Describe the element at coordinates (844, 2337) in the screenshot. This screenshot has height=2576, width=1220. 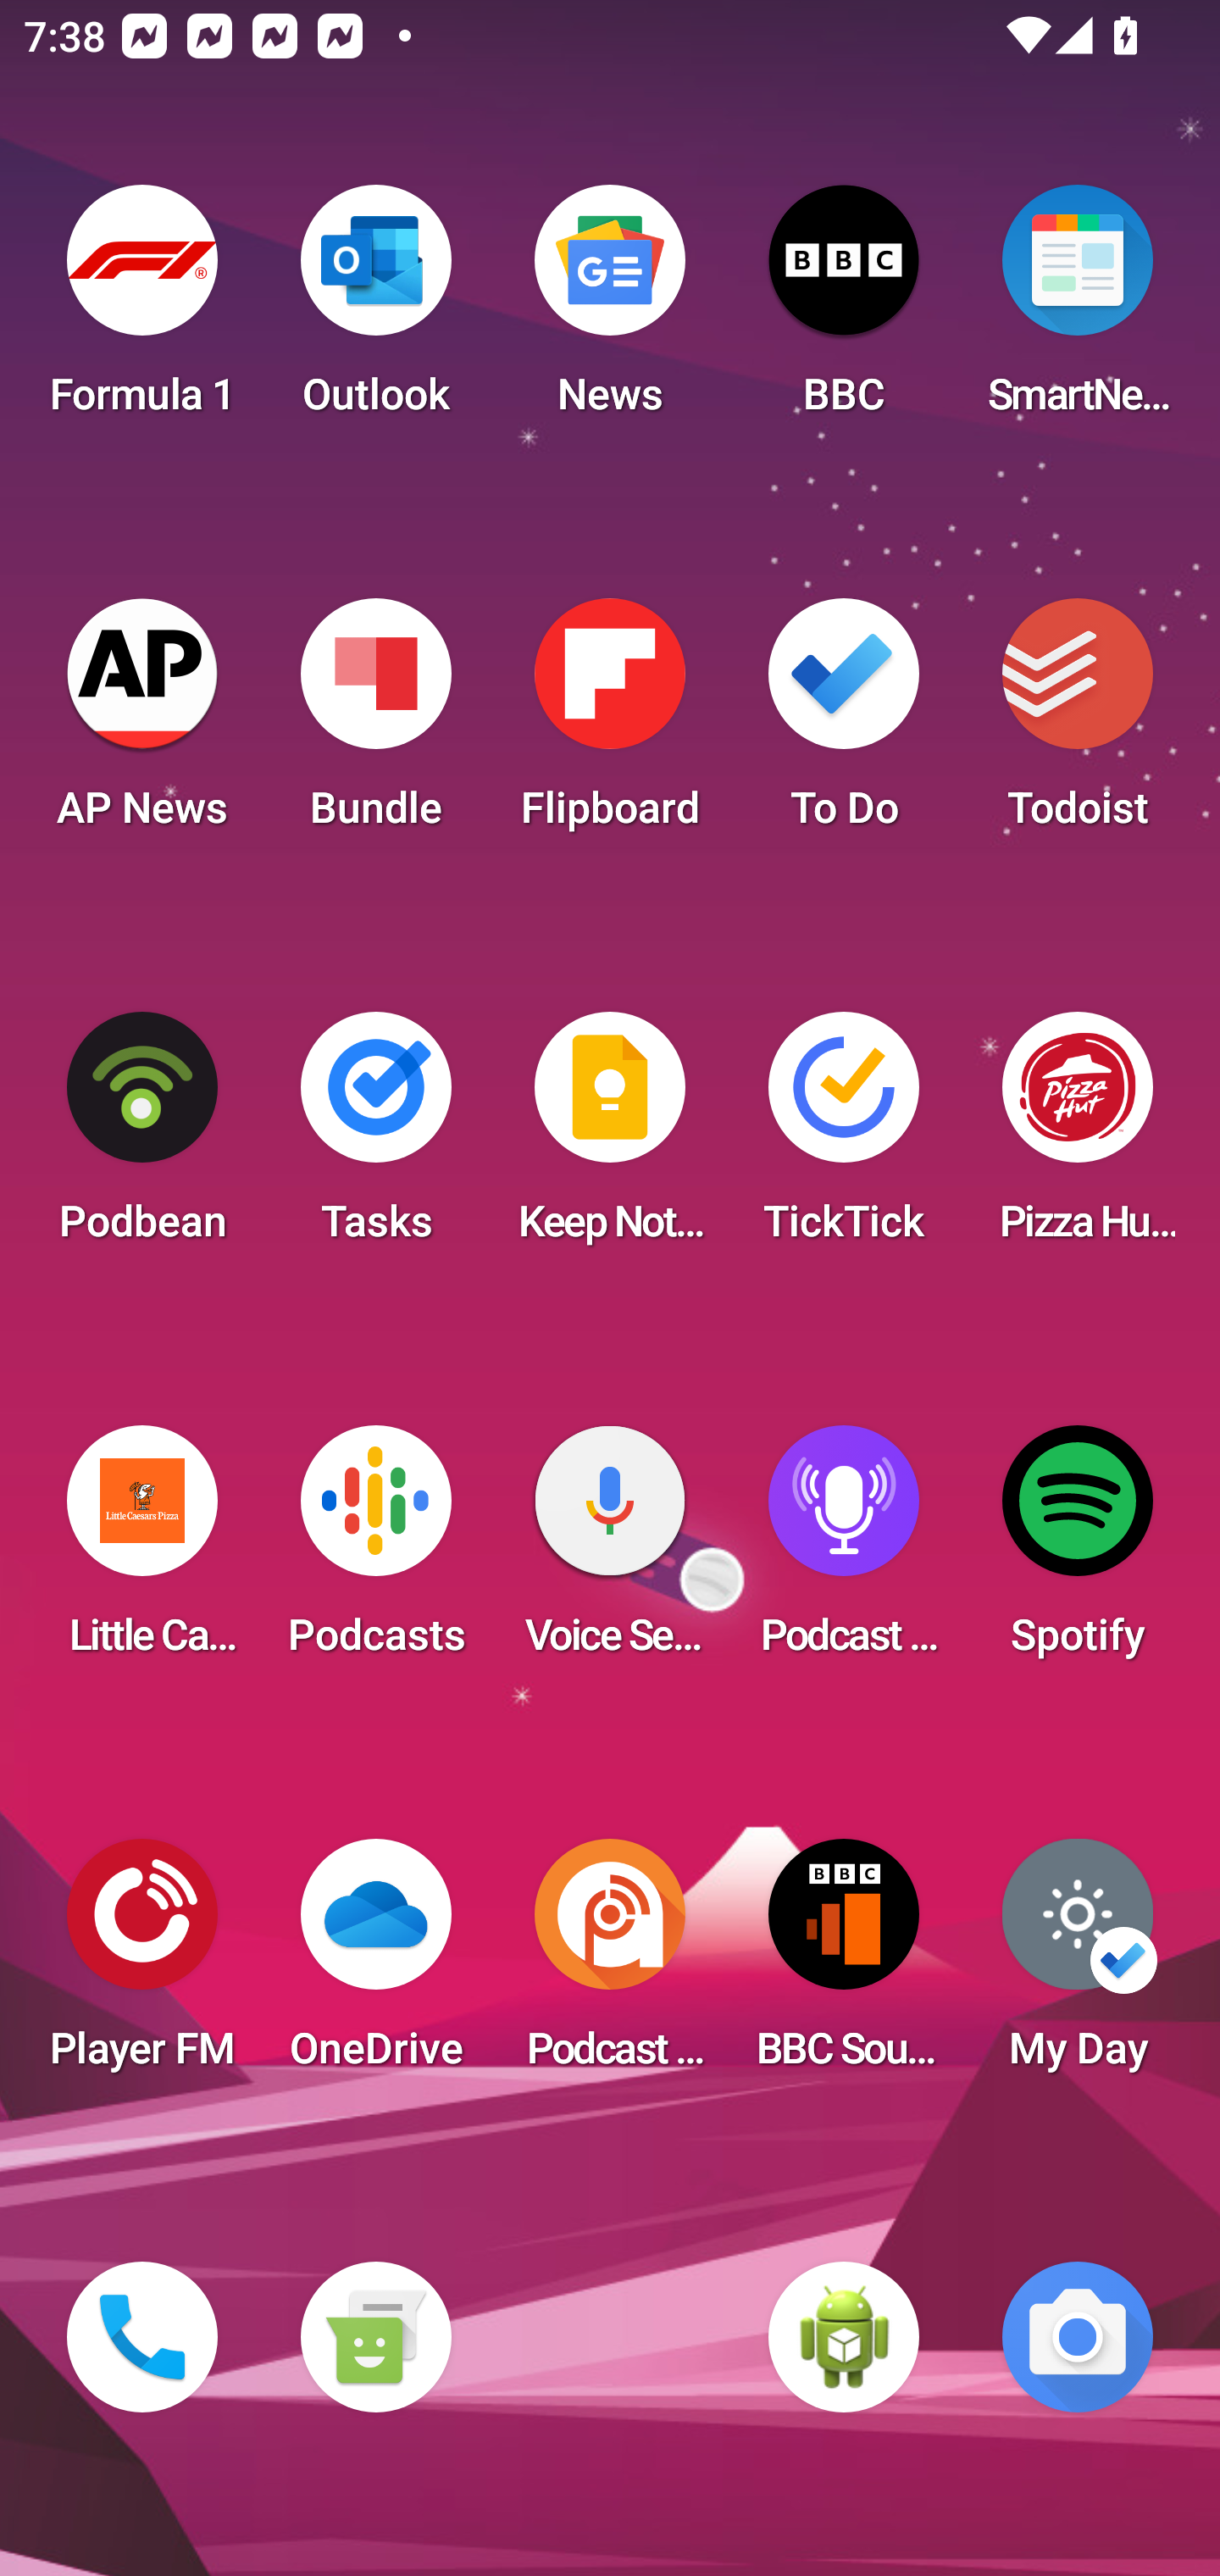
I see `WebView Browser Tester` at that location.